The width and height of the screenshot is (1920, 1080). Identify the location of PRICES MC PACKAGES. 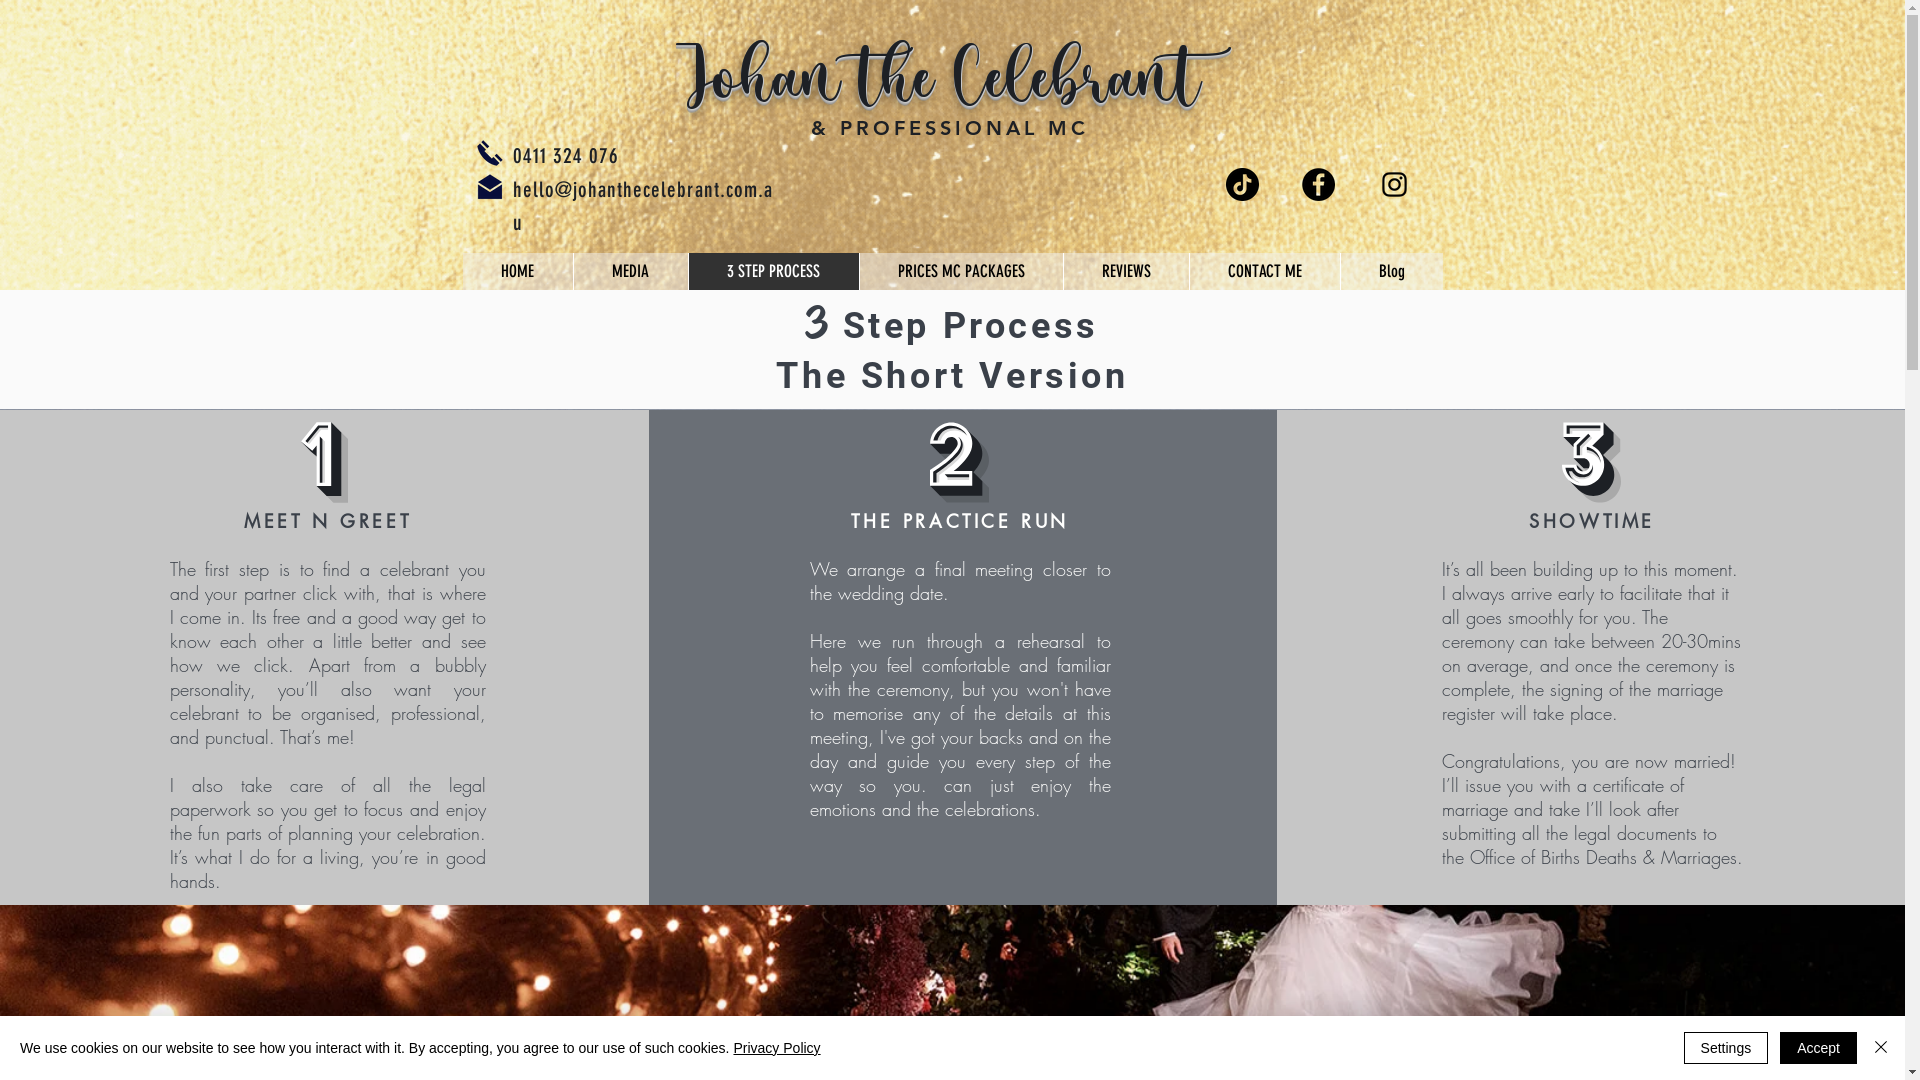
(960, 272).